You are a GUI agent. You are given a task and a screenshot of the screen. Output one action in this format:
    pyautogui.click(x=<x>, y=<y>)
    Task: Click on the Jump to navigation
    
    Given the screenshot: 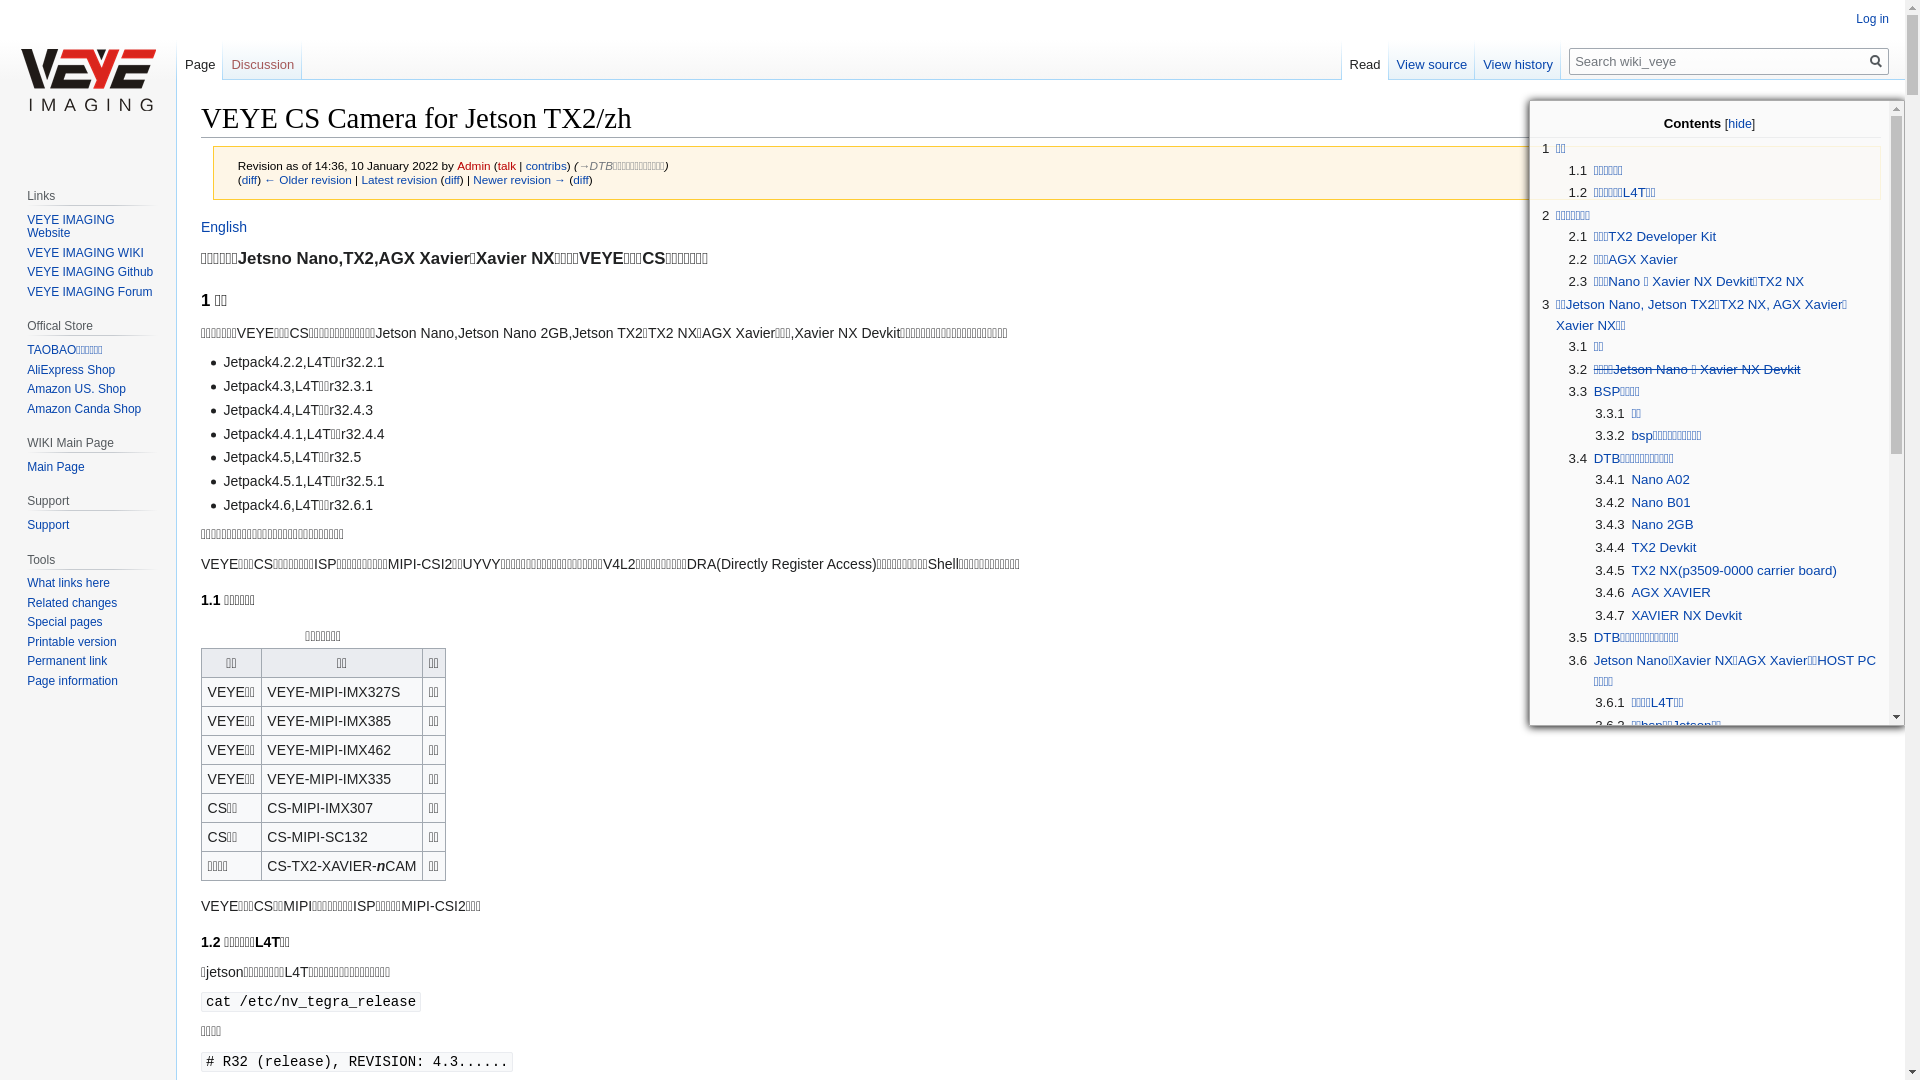 What is the action you would take?
    pyautogui.click(x=200, y=216)
    